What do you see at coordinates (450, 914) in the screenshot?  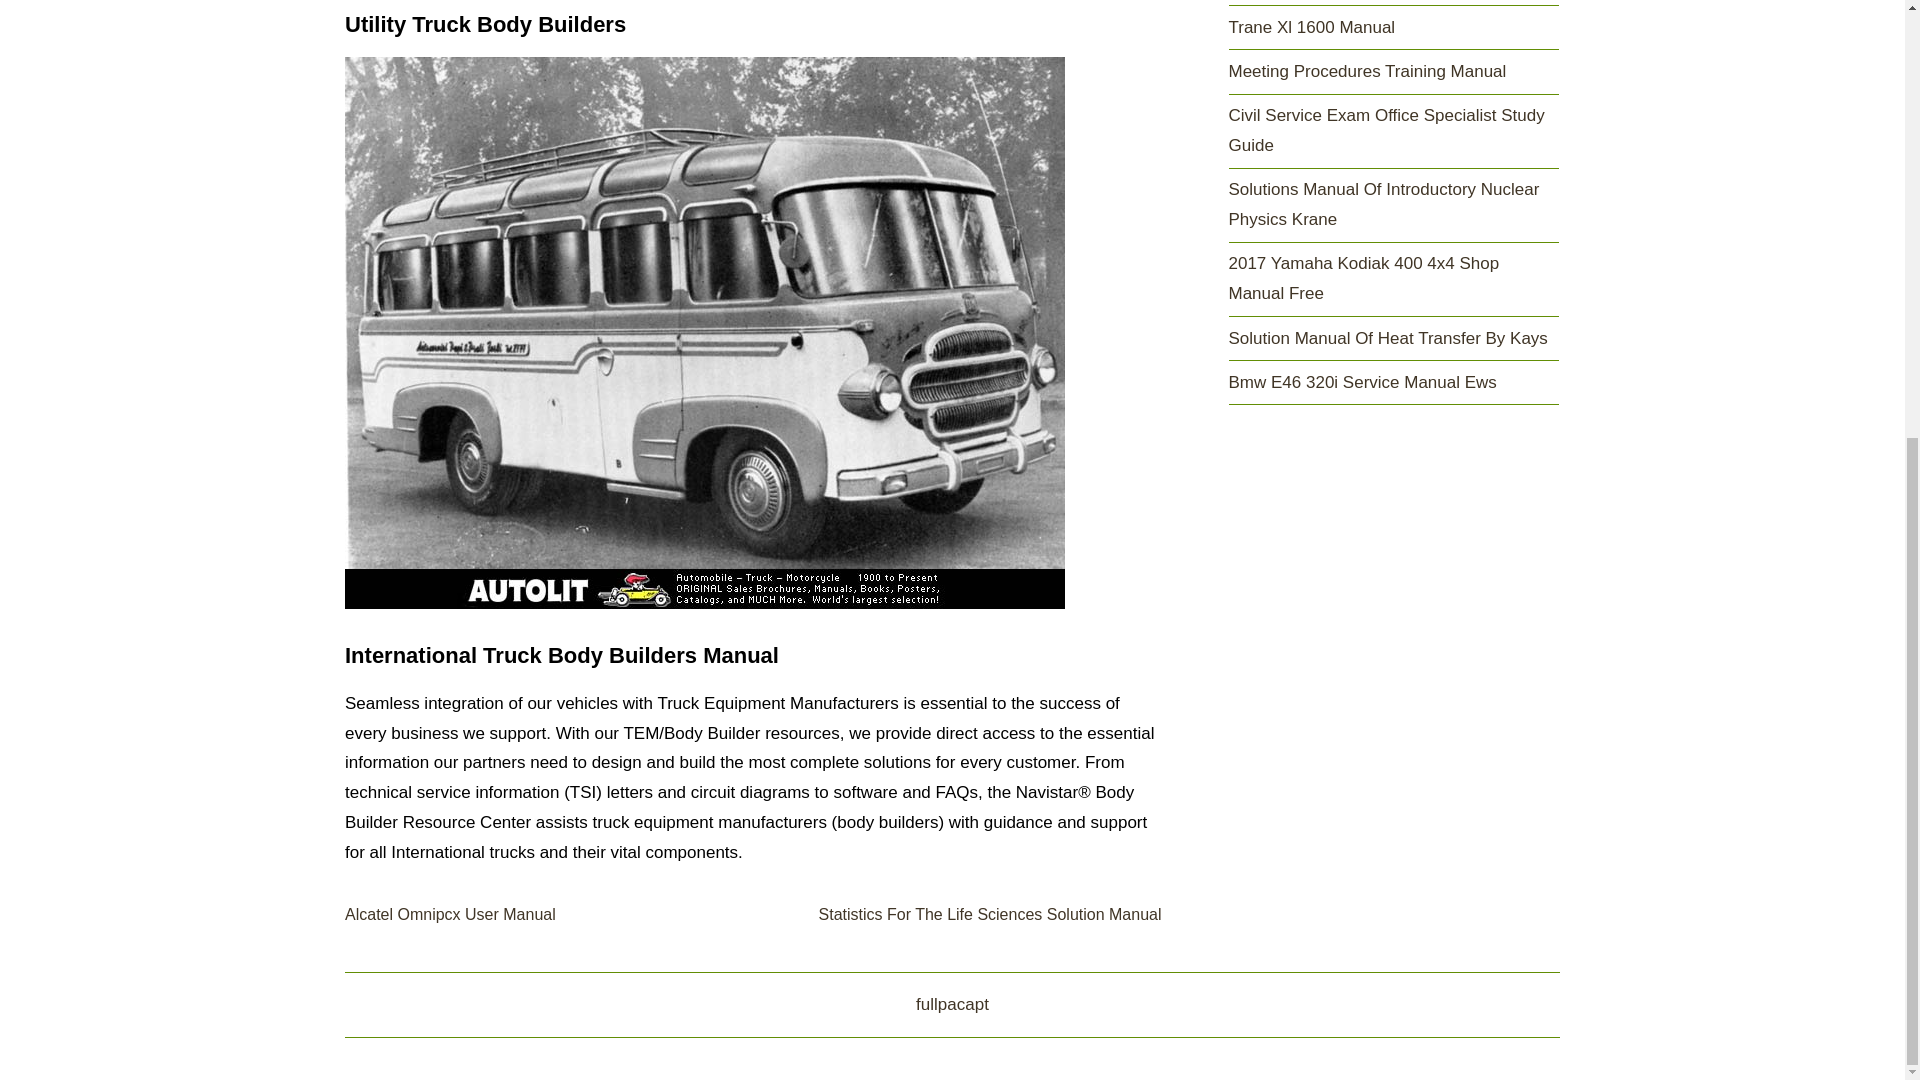 I see `Alcatel Omnipcx User Manual` at bounding box center [450, 914].